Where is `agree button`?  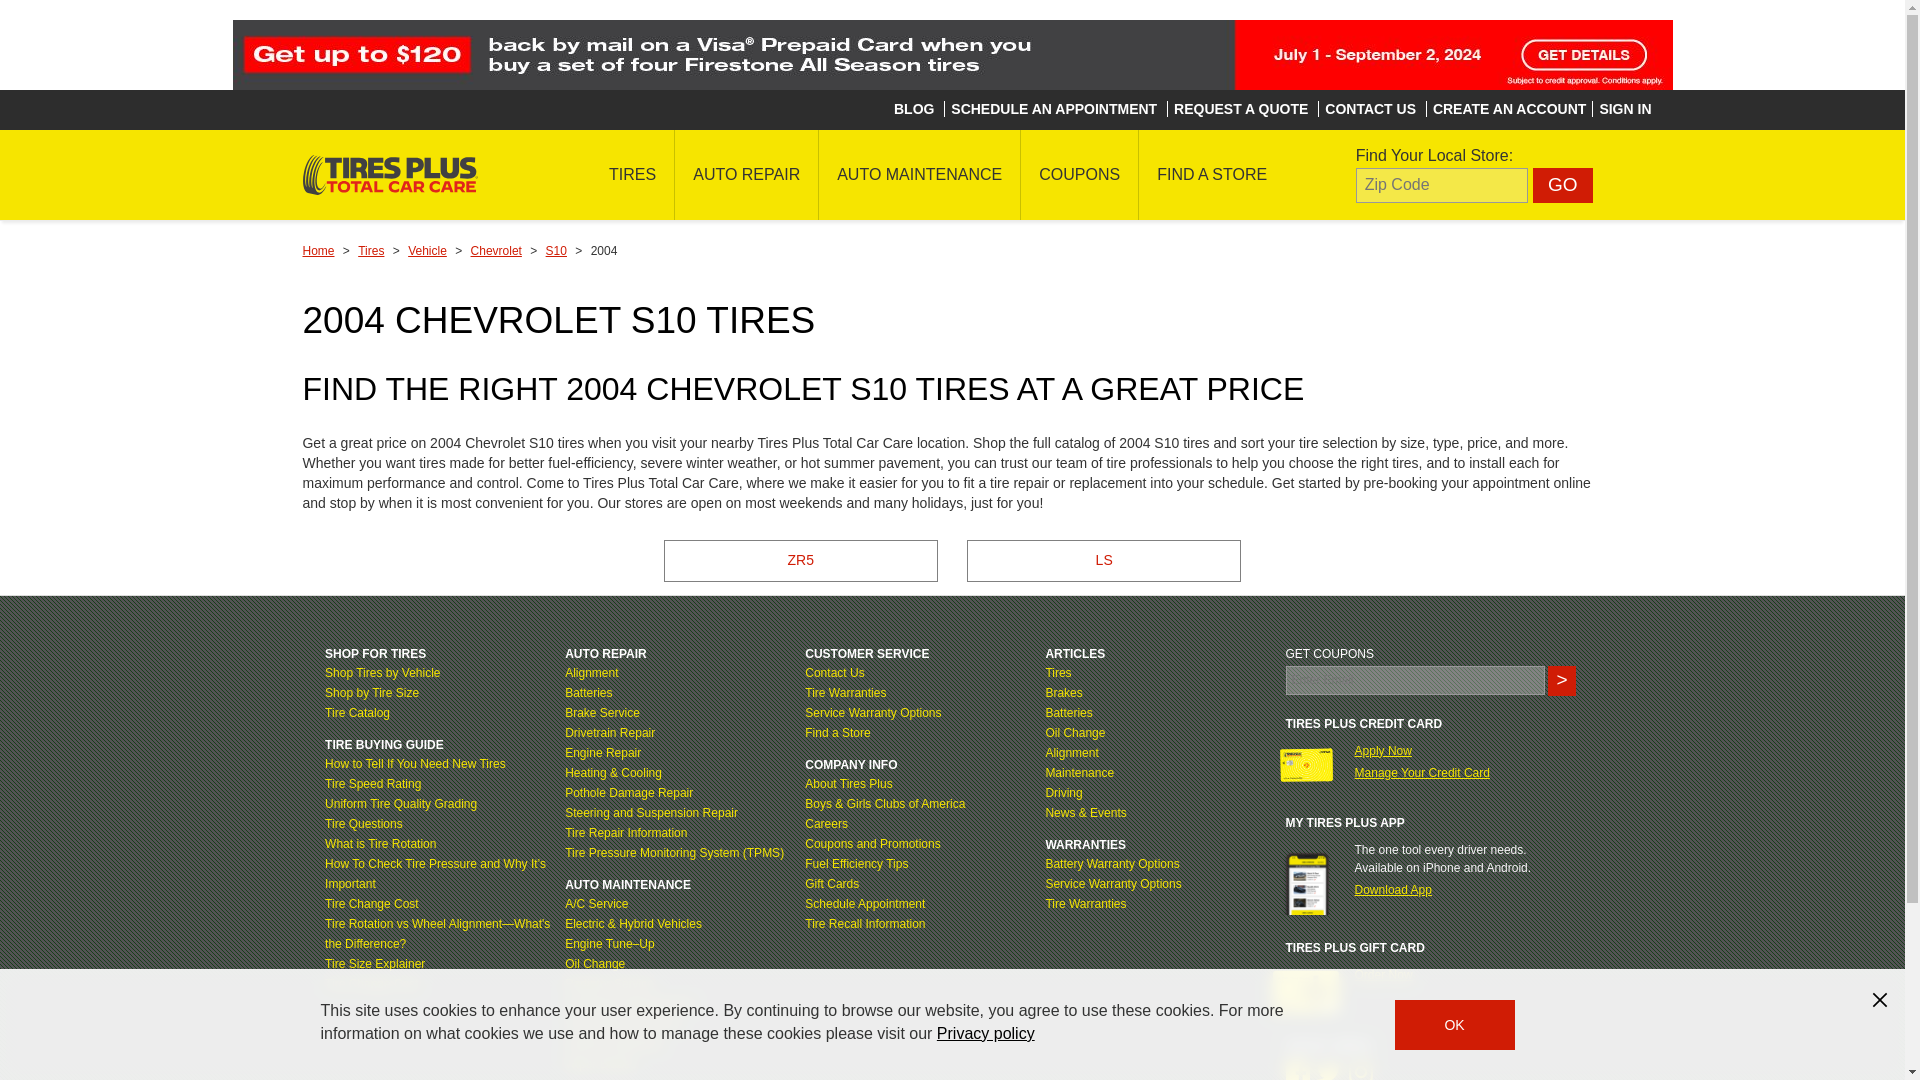 agree button is located at coordinates (1454, 1024).